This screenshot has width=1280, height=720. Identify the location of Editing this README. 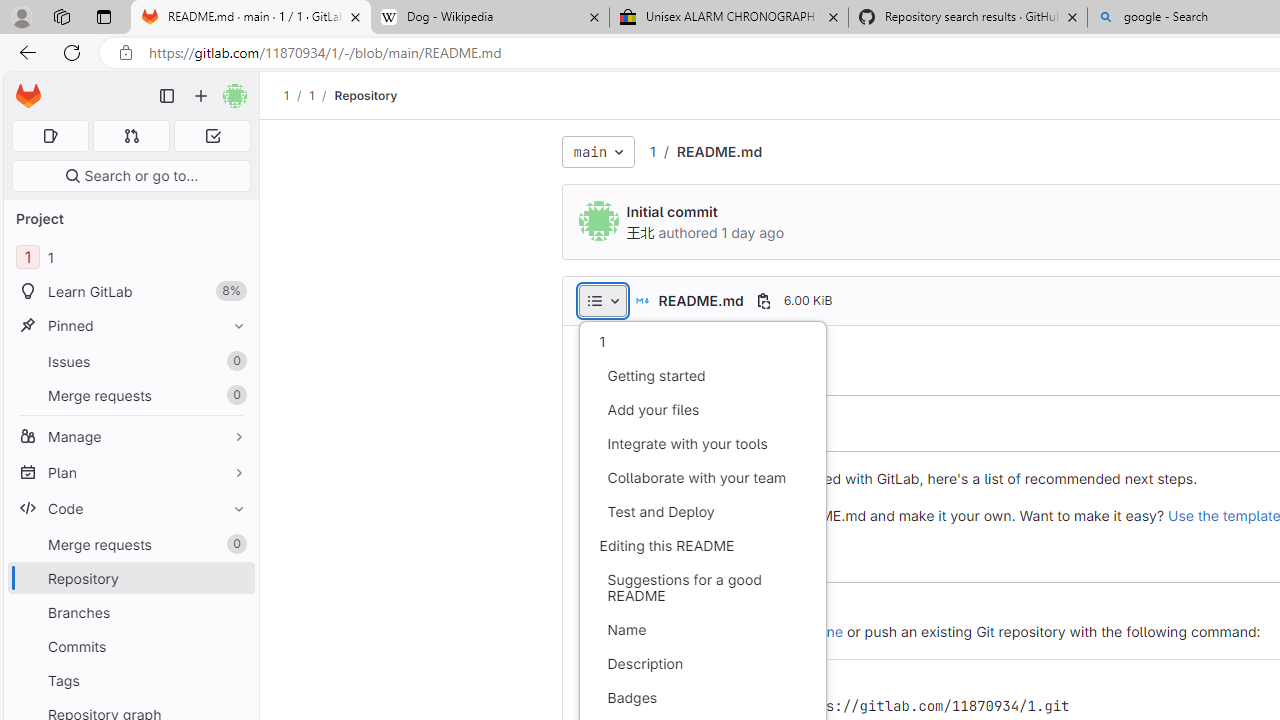
(702, 546).